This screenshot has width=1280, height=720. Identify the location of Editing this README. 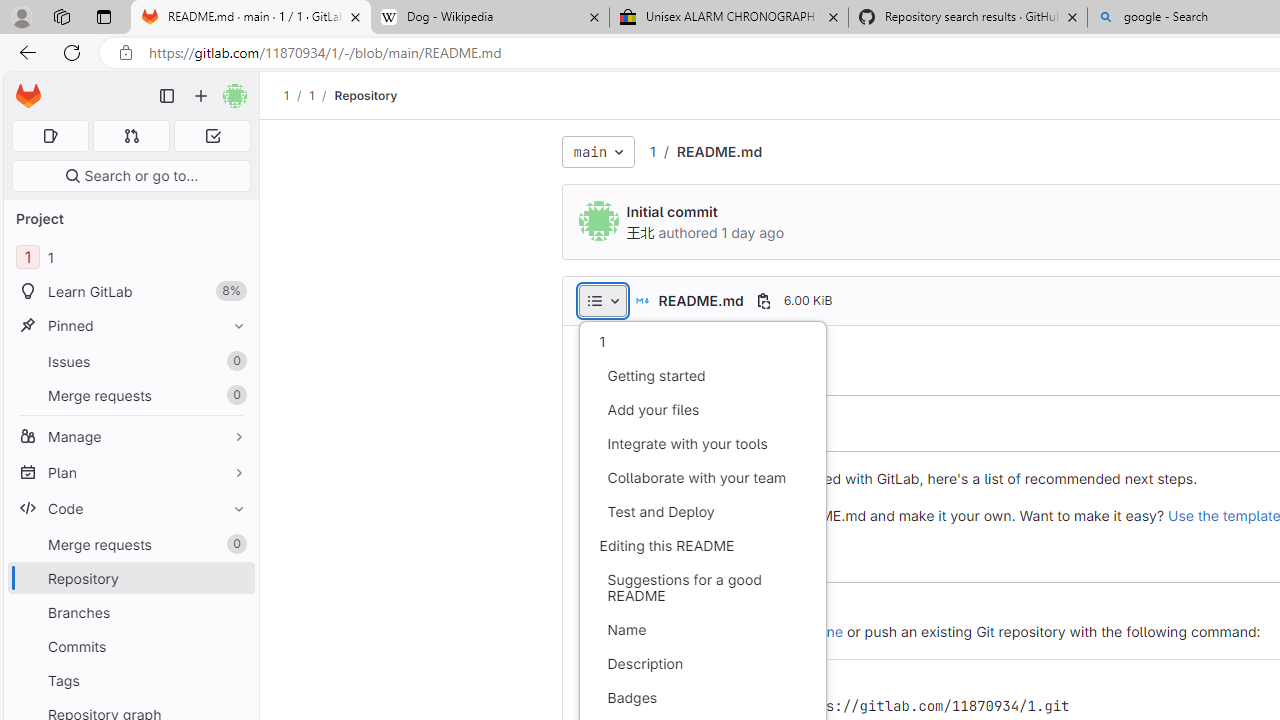
(702, 546).